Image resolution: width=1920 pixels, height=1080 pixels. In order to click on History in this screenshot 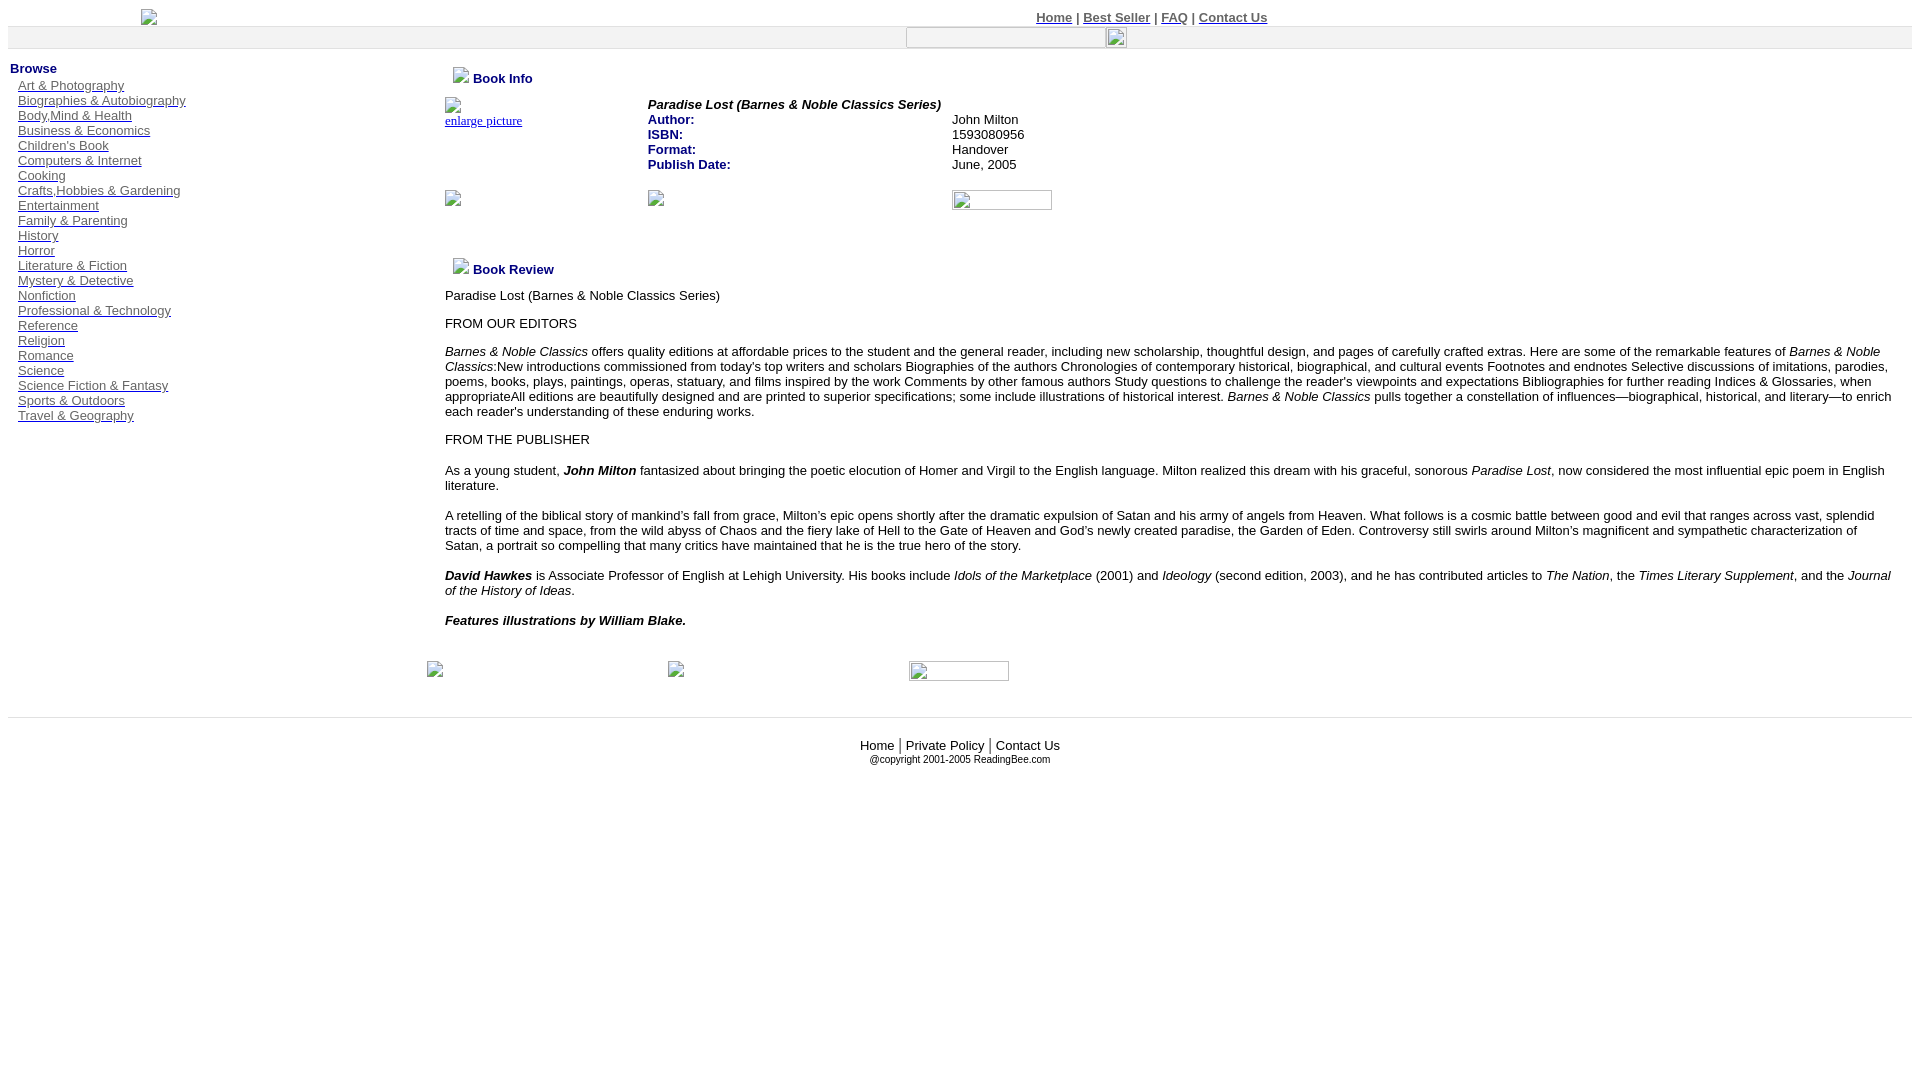, I will do `click(33, 235)`.